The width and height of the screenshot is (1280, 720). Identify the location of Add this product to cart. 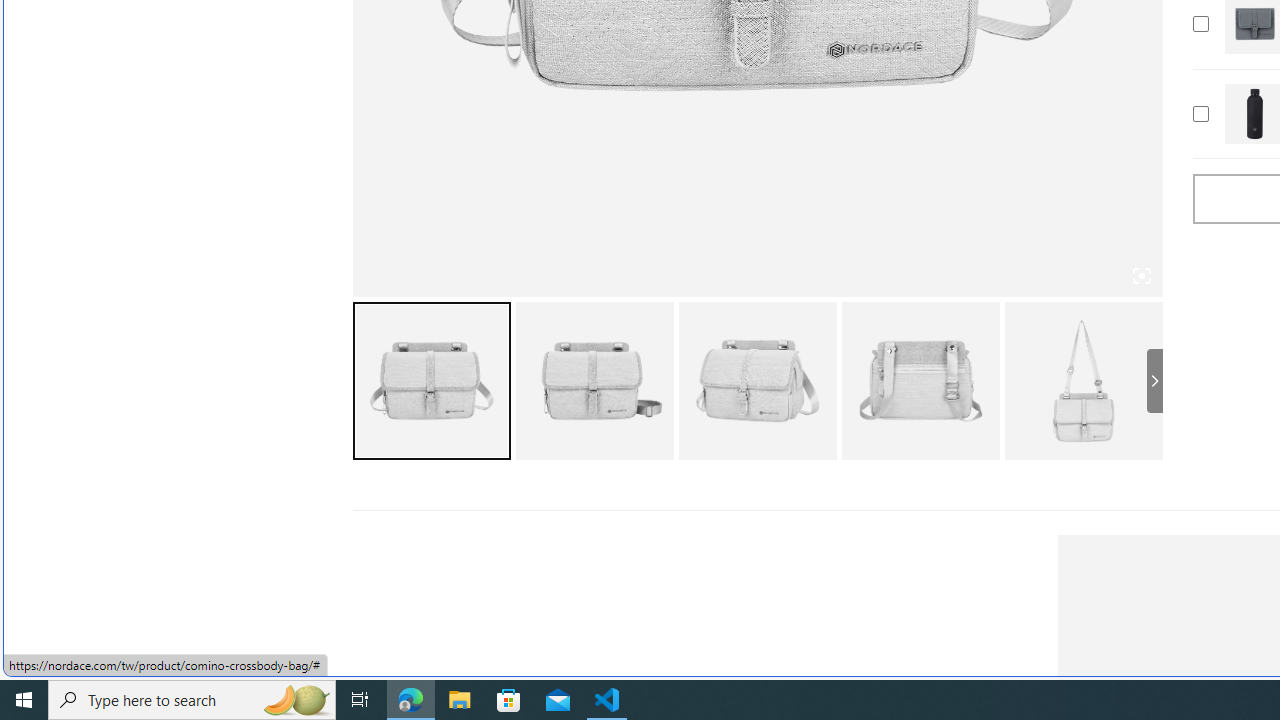
(1200, 114).